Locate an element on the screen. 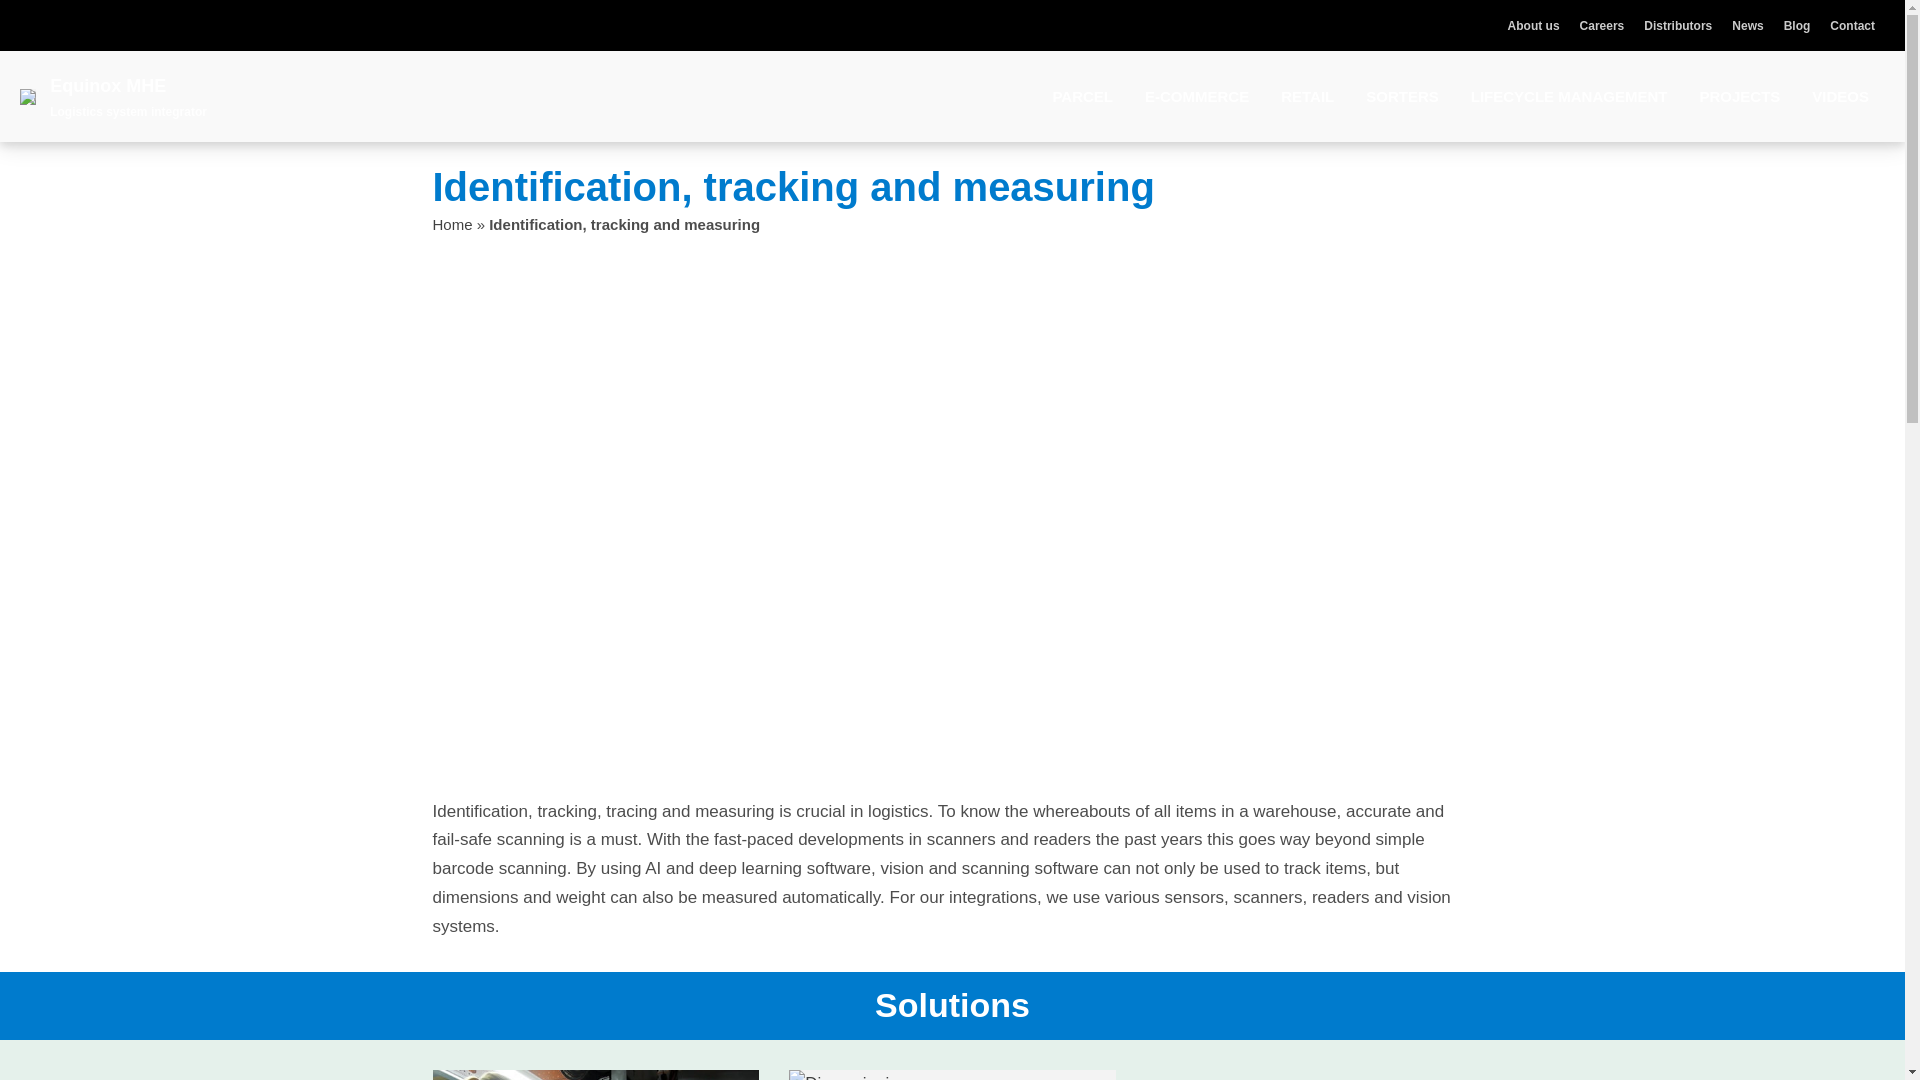 This screenshot has width=1920, height=1080. VIDEOS is located at coordinates (1840, 97).